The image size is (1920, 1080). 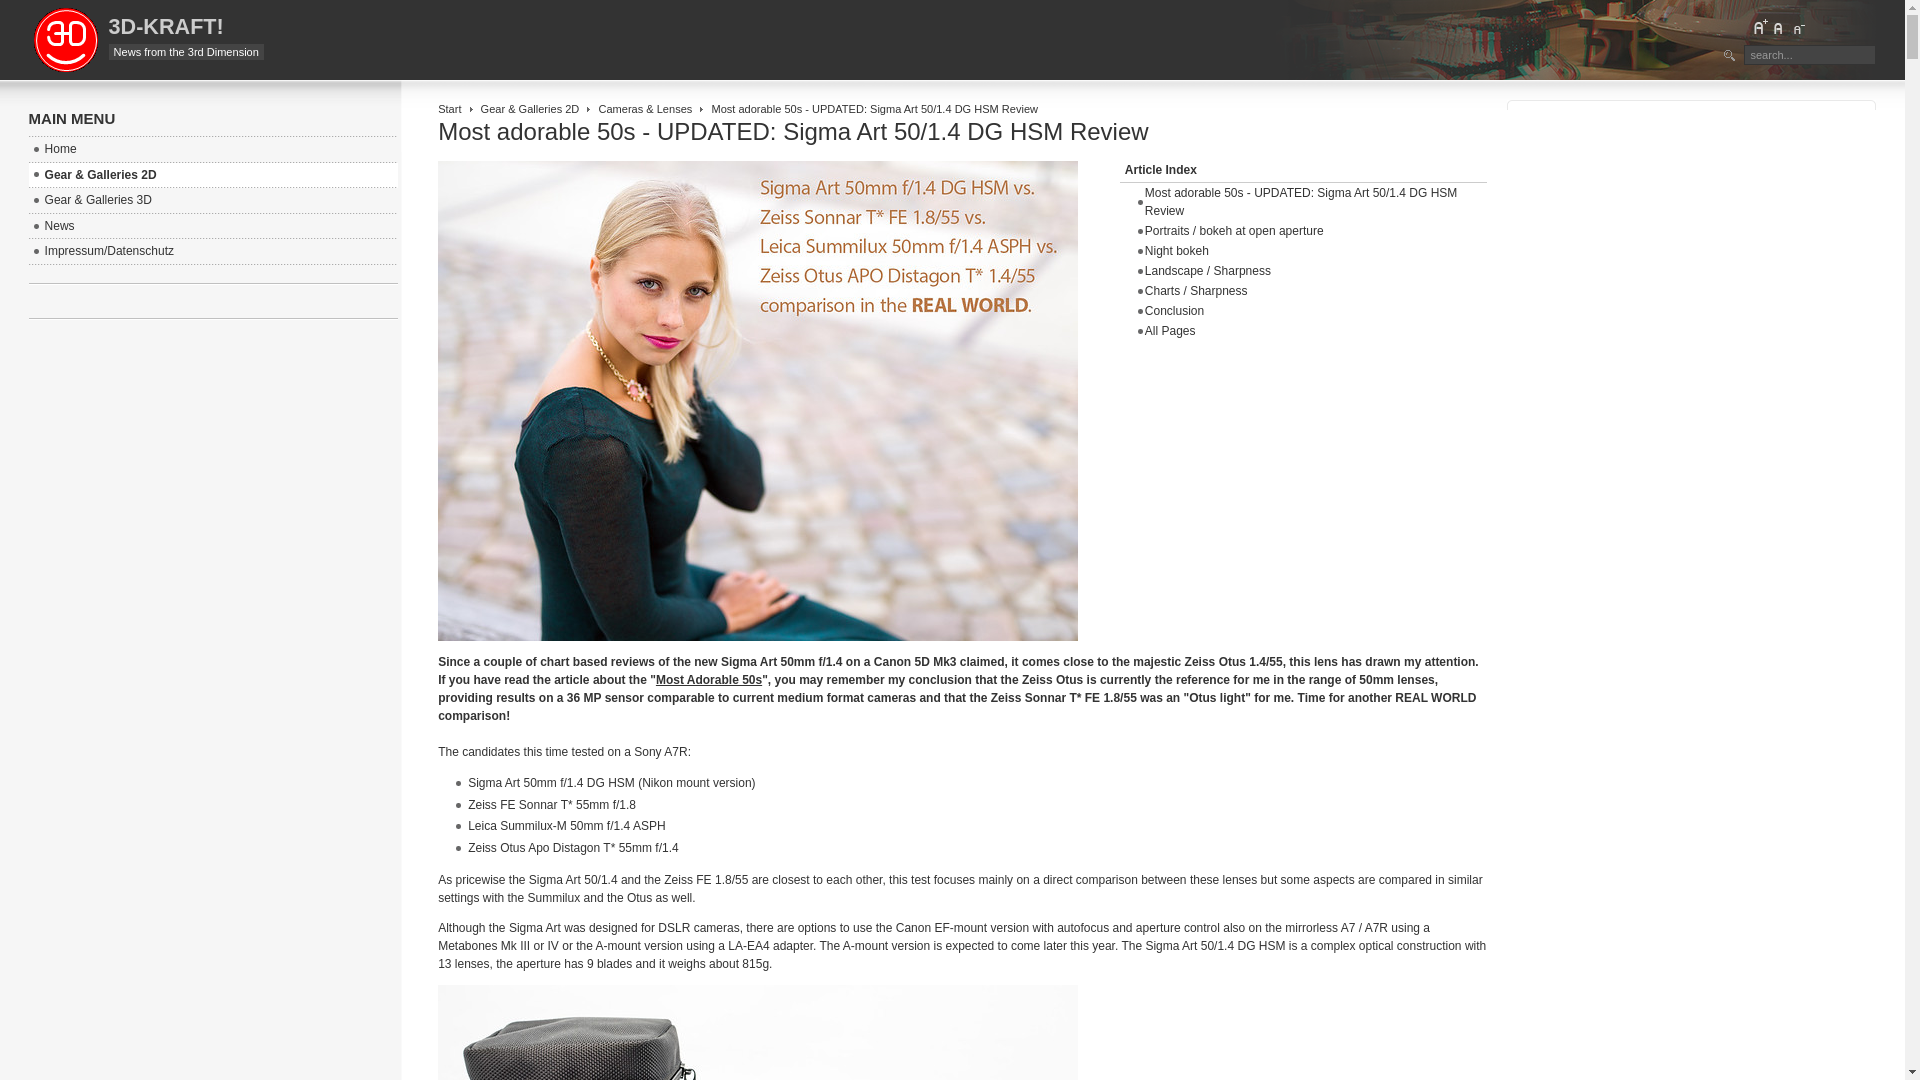 I want to click on Default font size, so click(x=1779, y=27).